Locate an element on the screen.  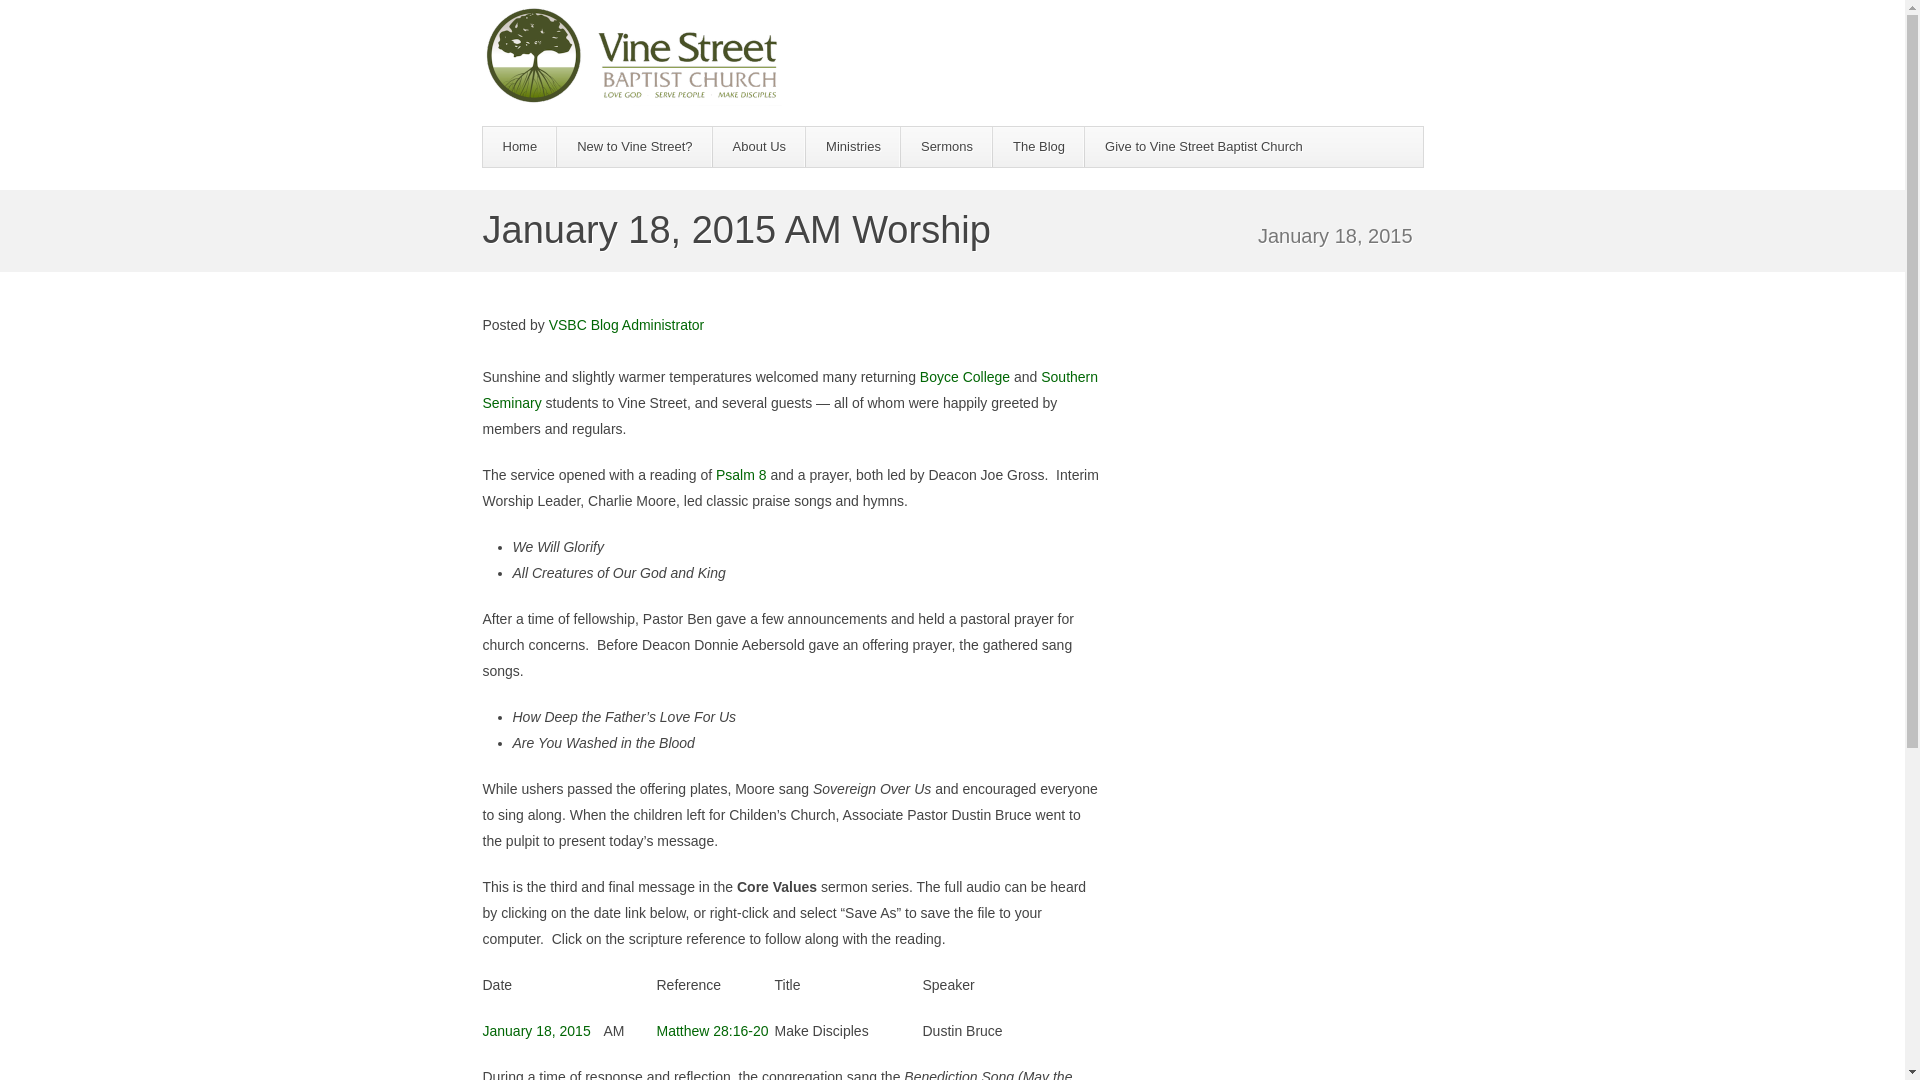
Sermons is located at coordinates (946, 146).